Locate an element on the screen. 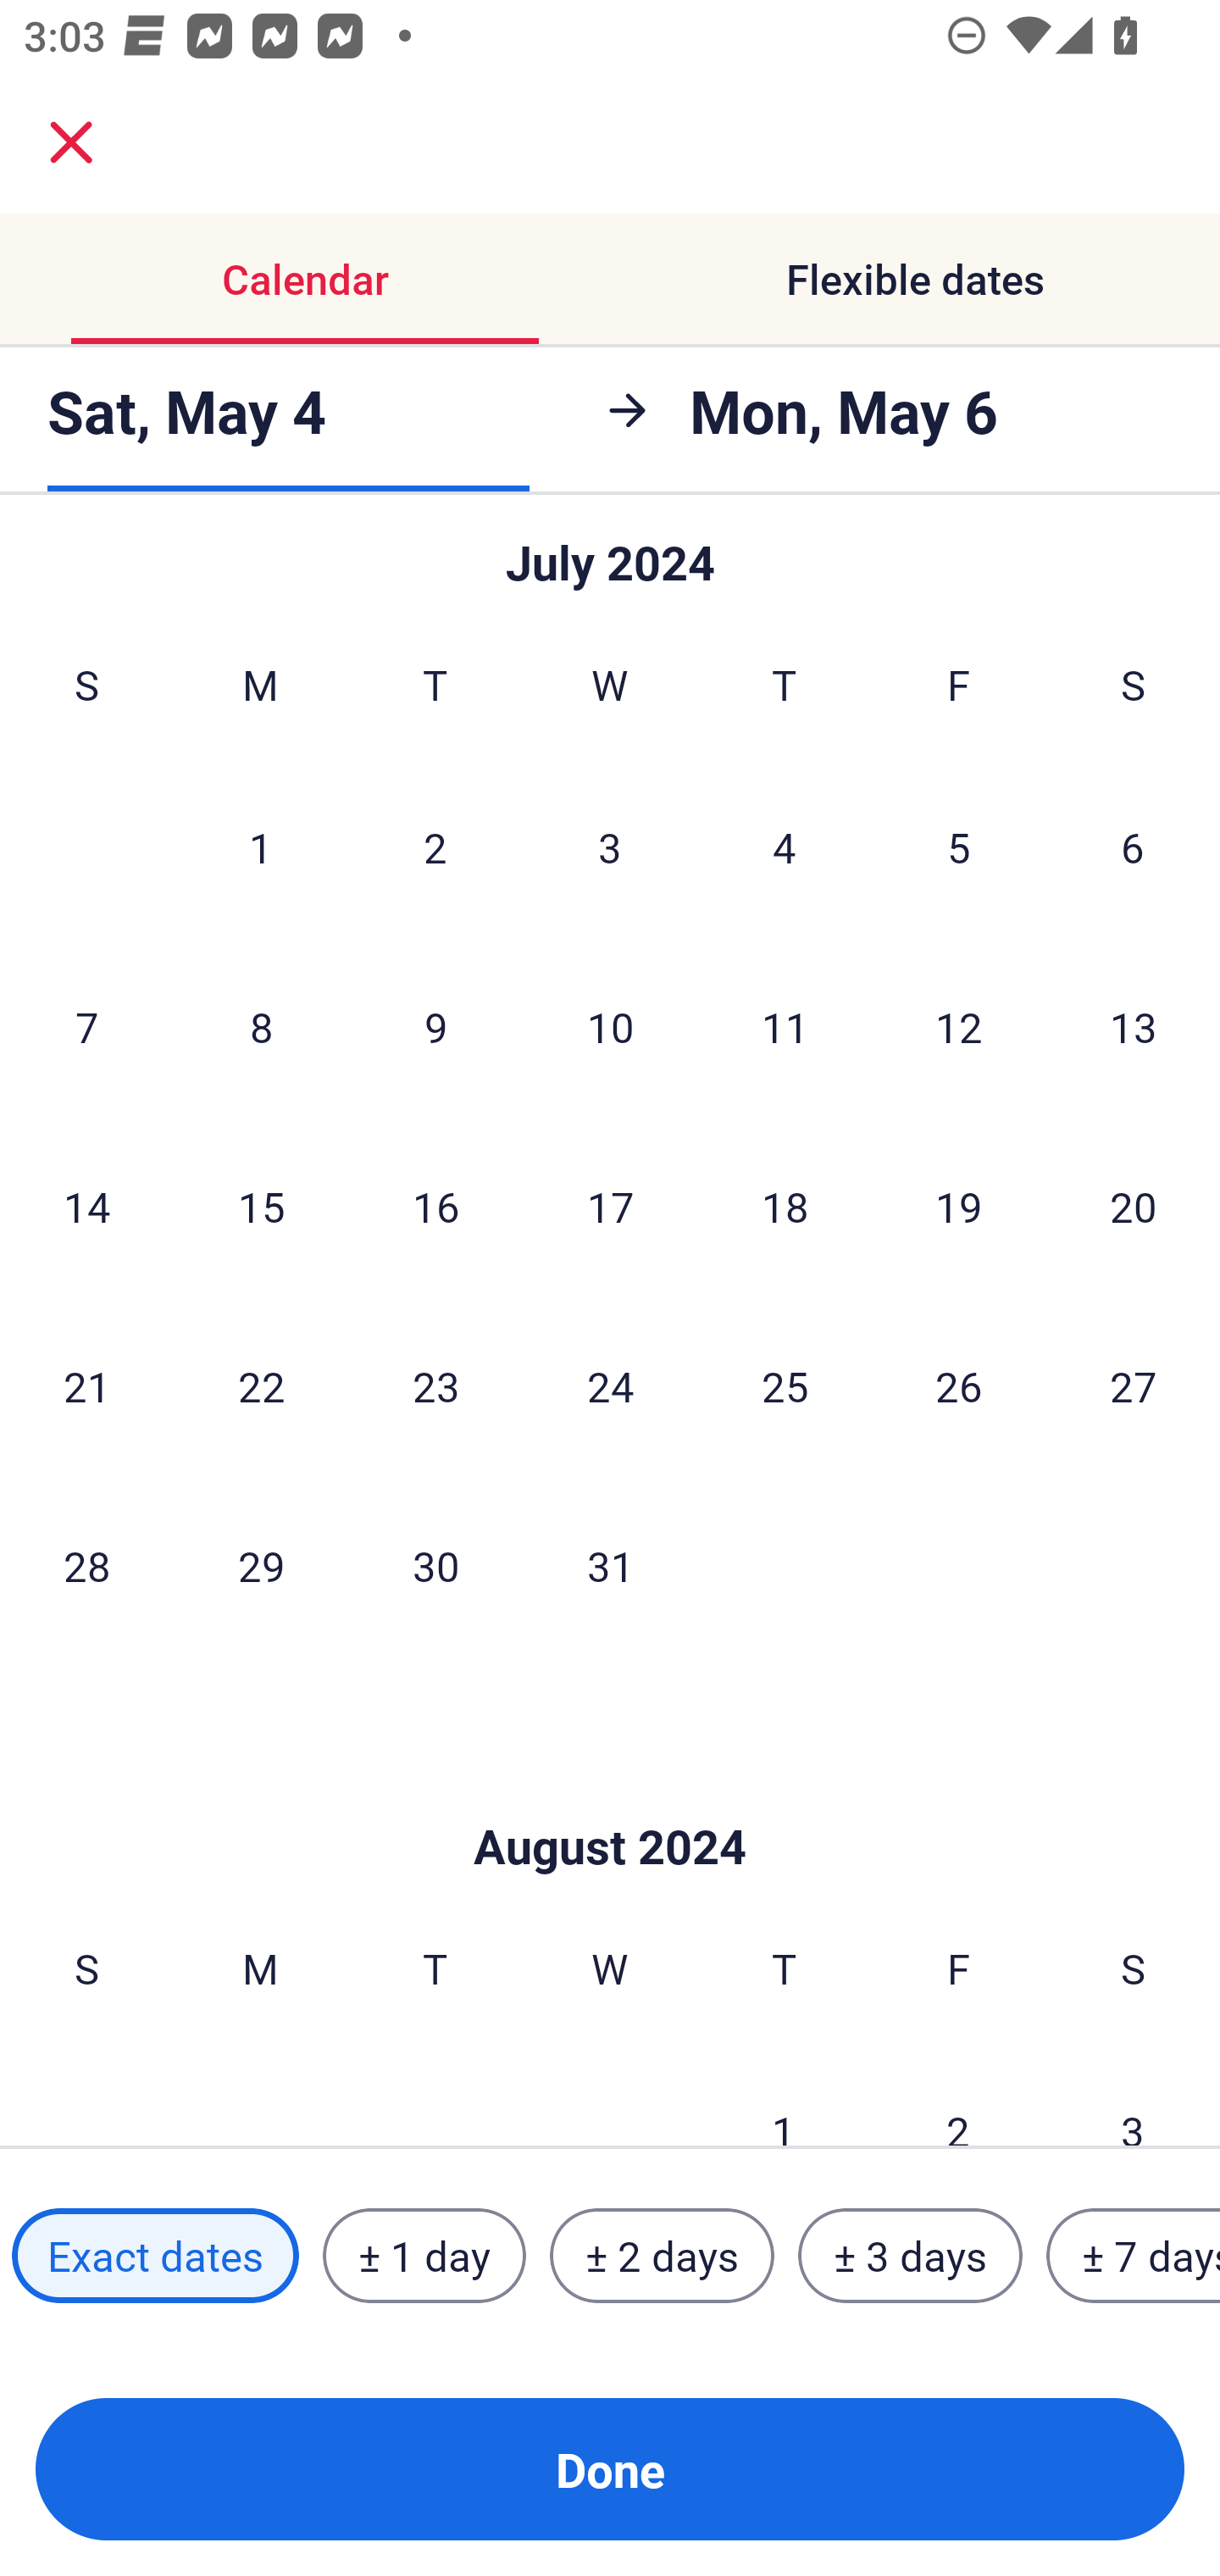 Image resolution: width=1220 pixels, height=2576 pixels. 2 Tuesday, July 2, 2024 is located at coordinates (435, 846).